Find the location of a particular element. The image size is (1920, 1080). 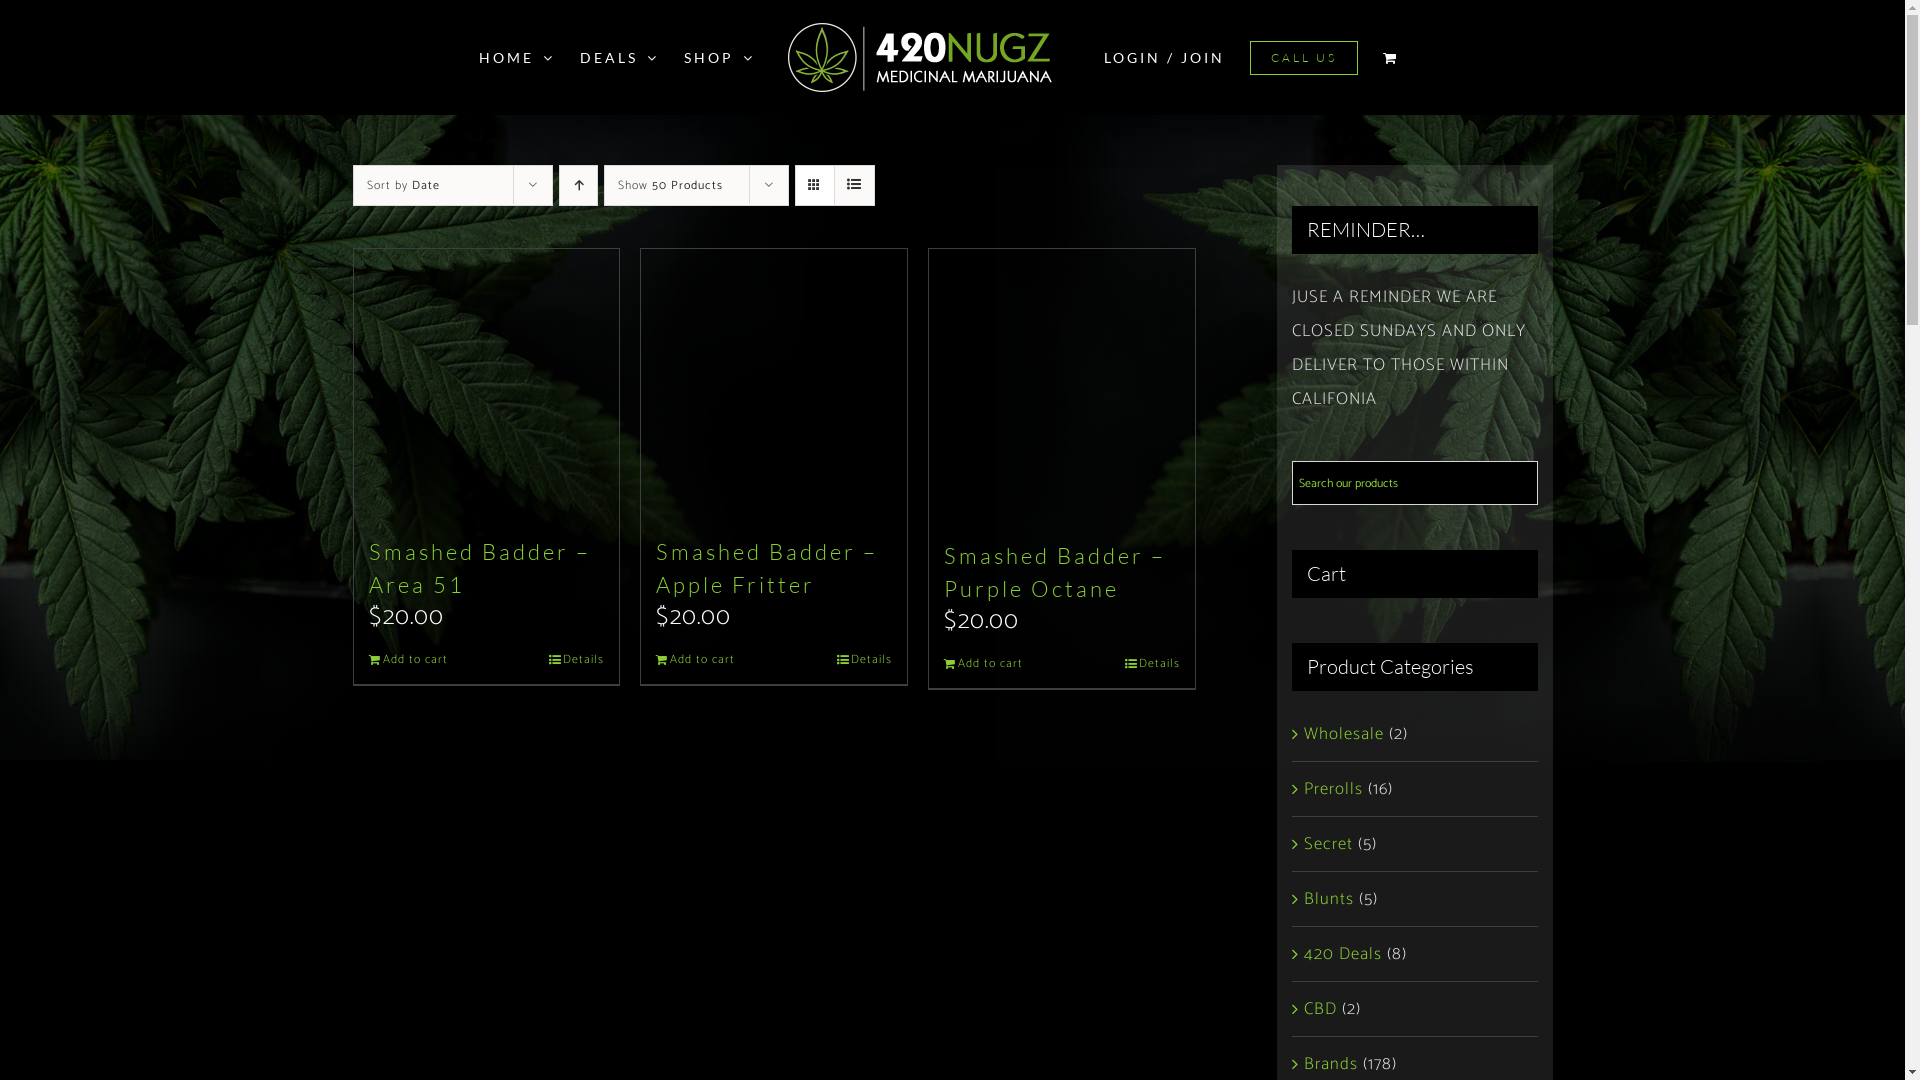

420 Deals is located at coordinates (1343, 954).